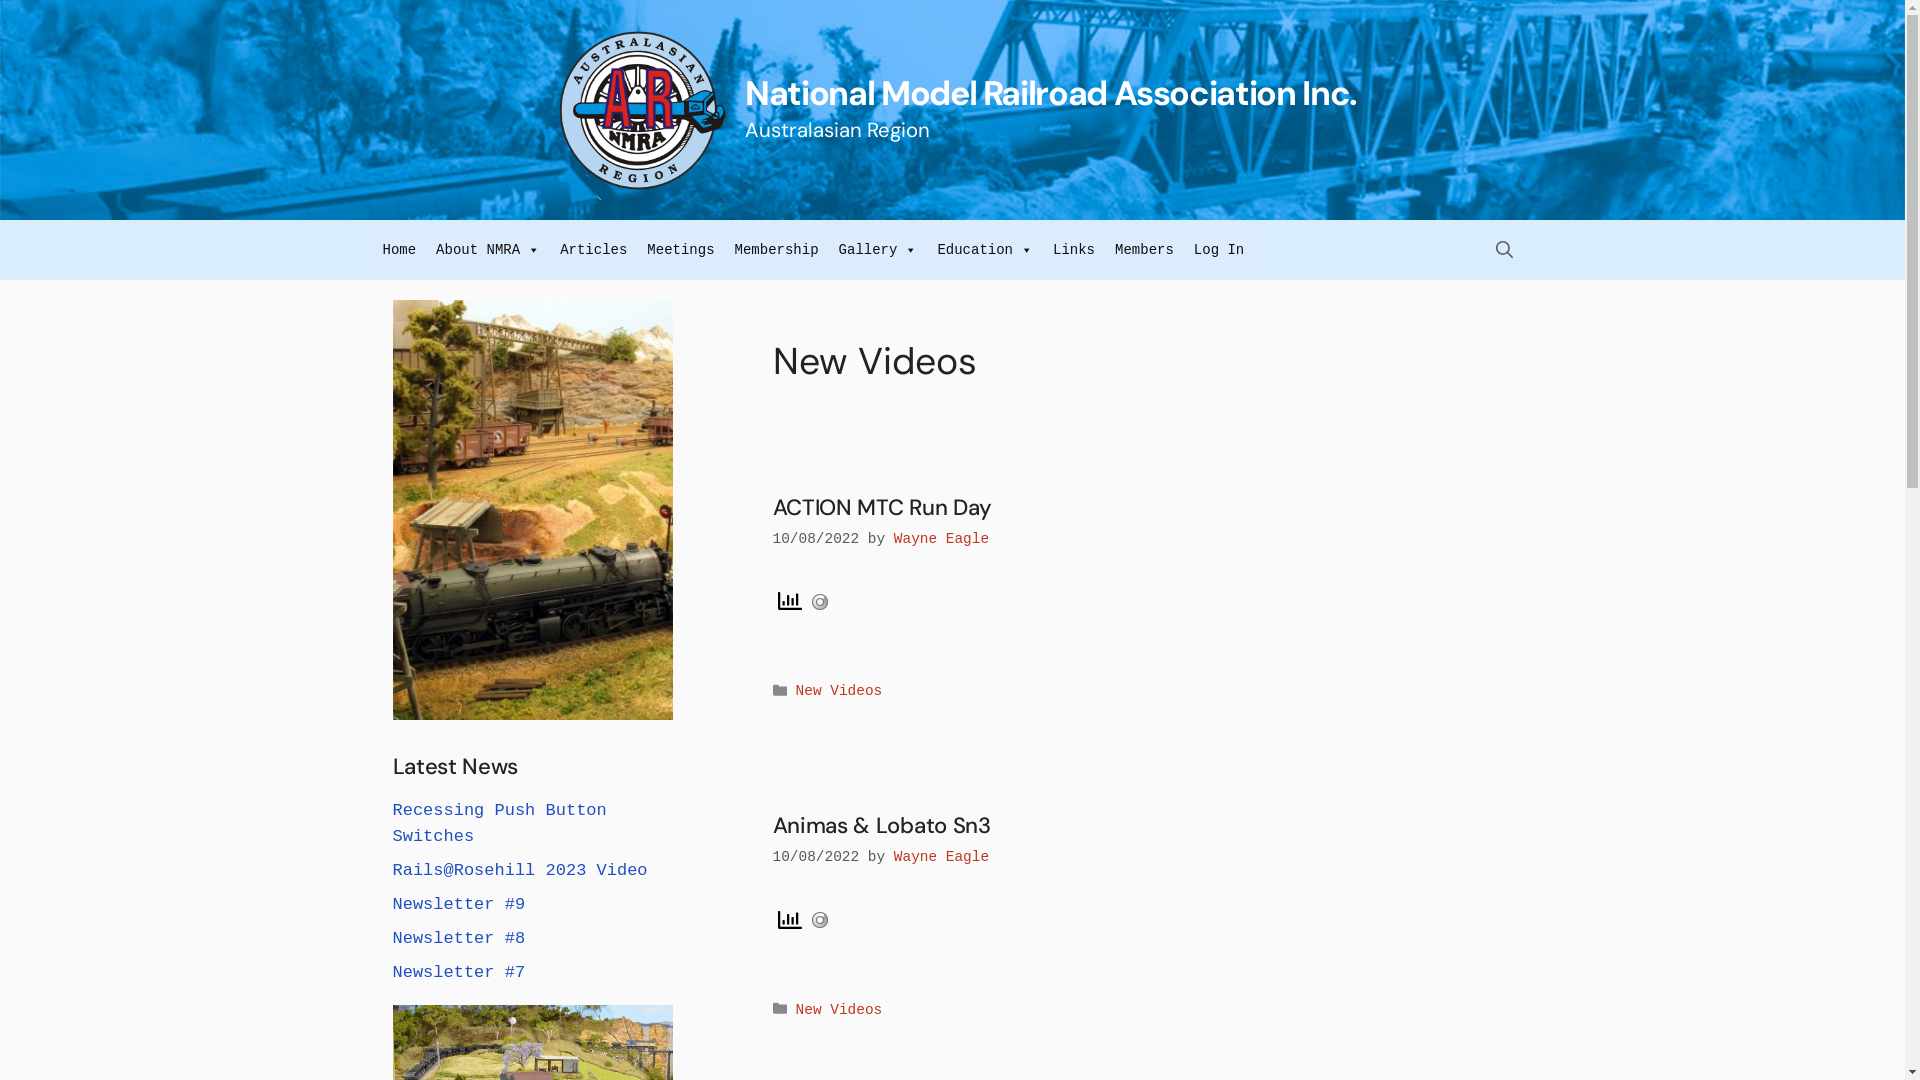 The image size is (1920, 1080). What do you see at coordinates (594, 250) in the screenshot?
I see `Articles` at bounding box center [594, 250].